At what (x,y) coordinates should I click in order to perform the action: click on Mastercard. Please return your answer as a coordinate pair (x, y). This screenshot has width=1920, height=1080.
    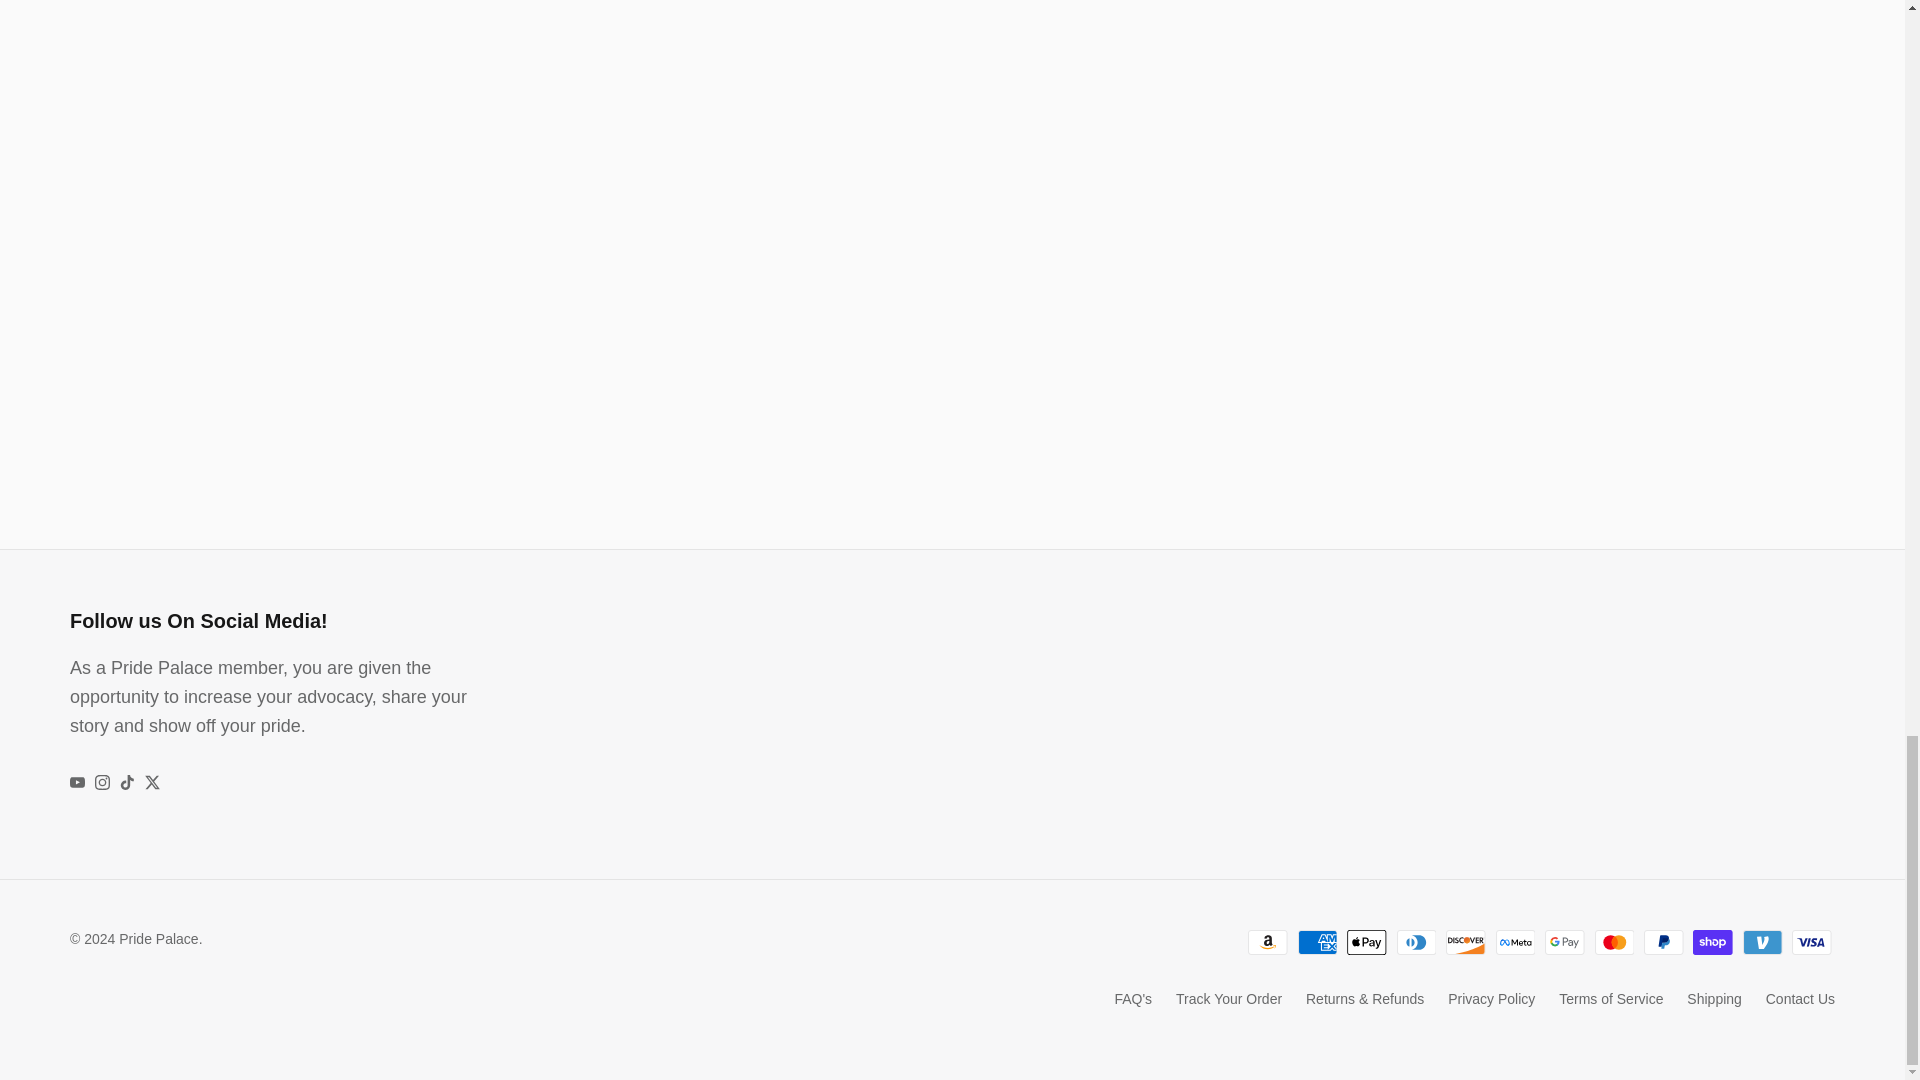
    Looking at the image, I should click on (1614, 942).